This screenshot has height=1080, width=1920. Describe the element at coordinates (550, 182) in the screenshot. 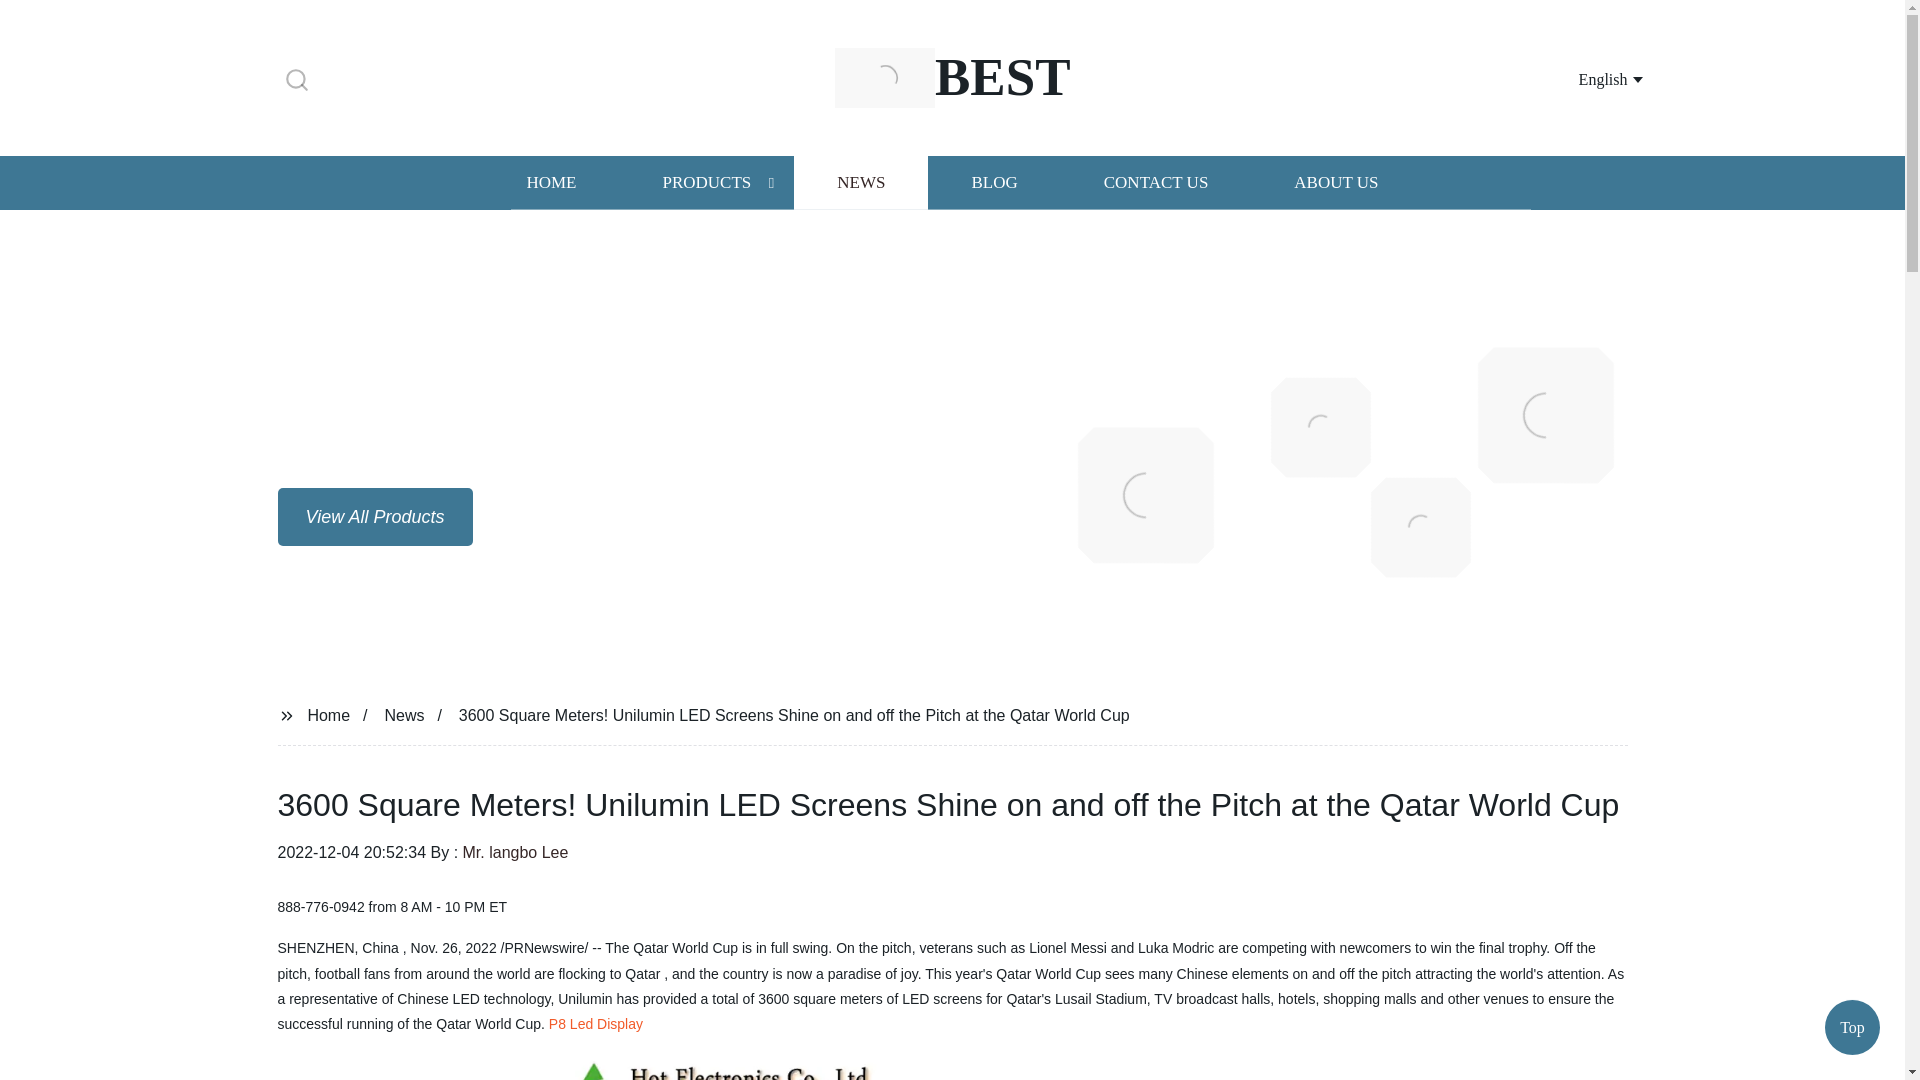

I see `HOME` at that location.